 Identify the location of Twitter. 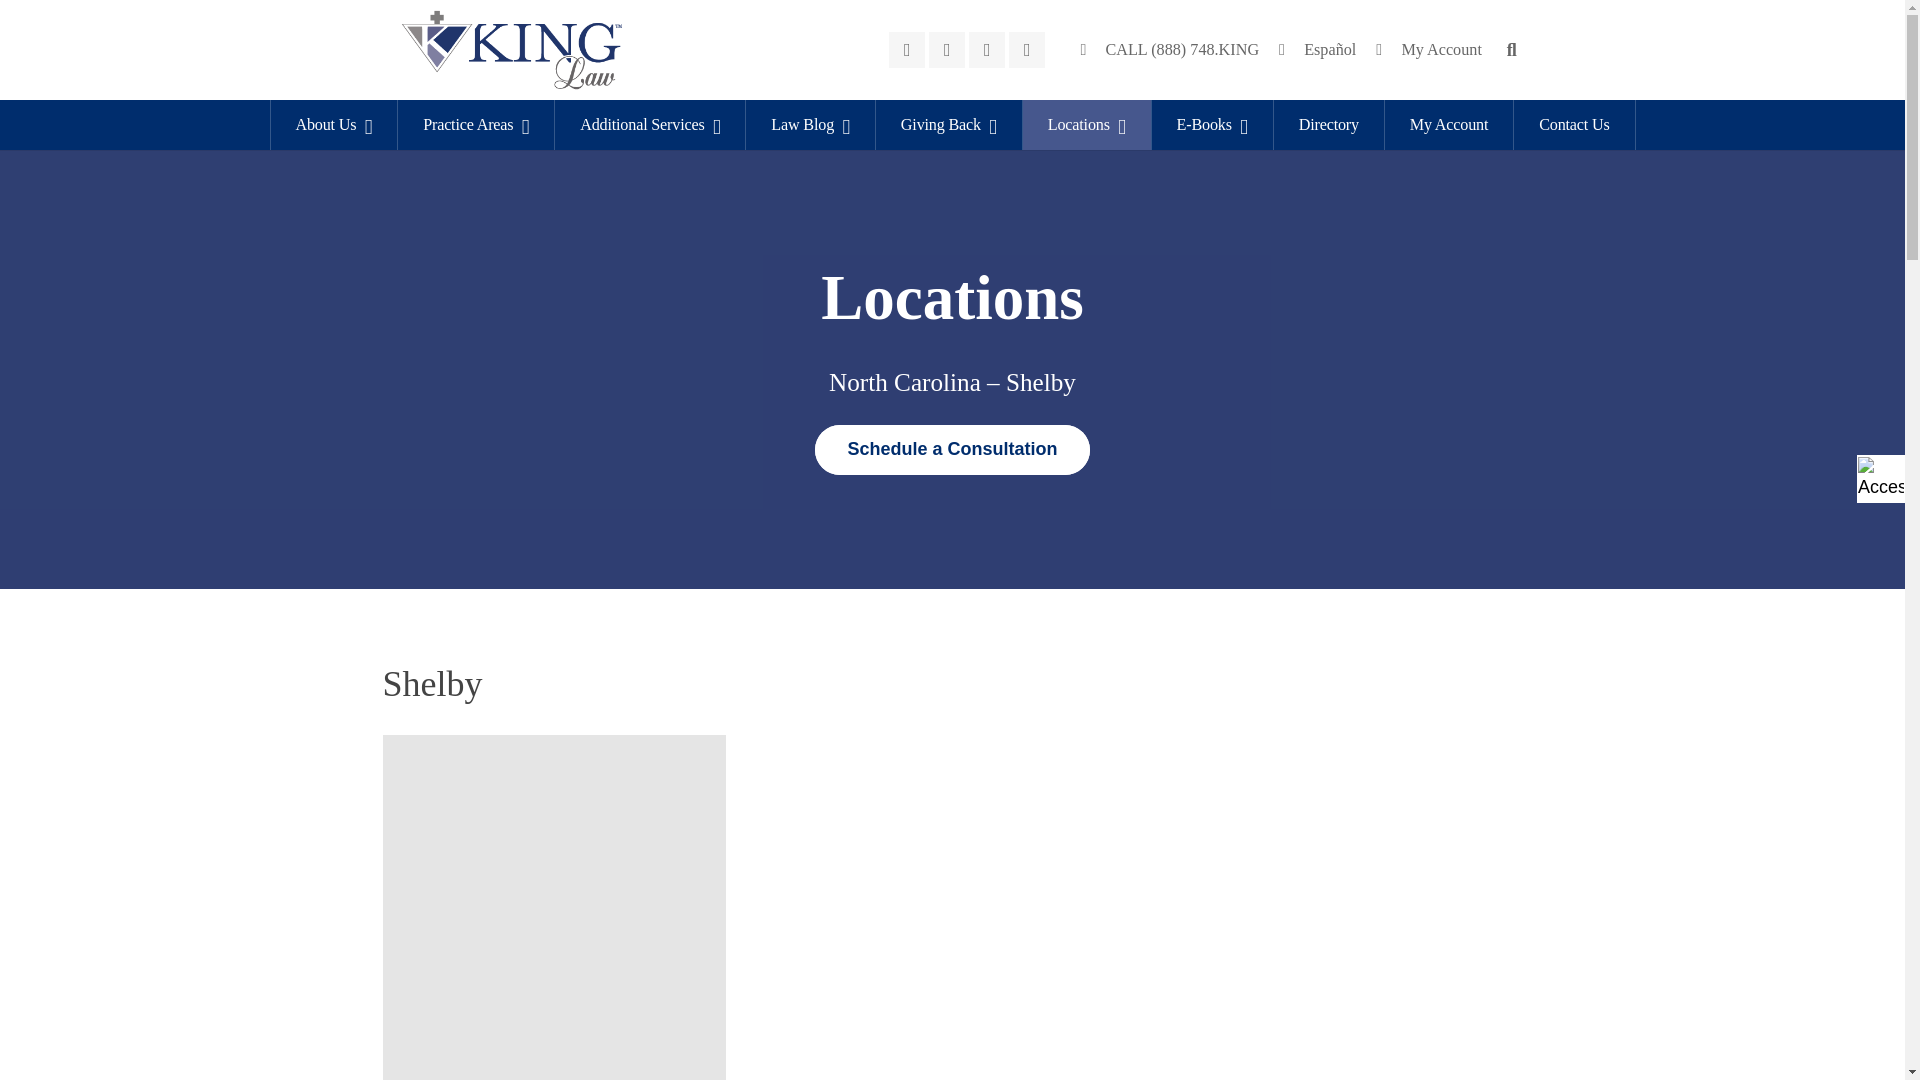
(947, 50).